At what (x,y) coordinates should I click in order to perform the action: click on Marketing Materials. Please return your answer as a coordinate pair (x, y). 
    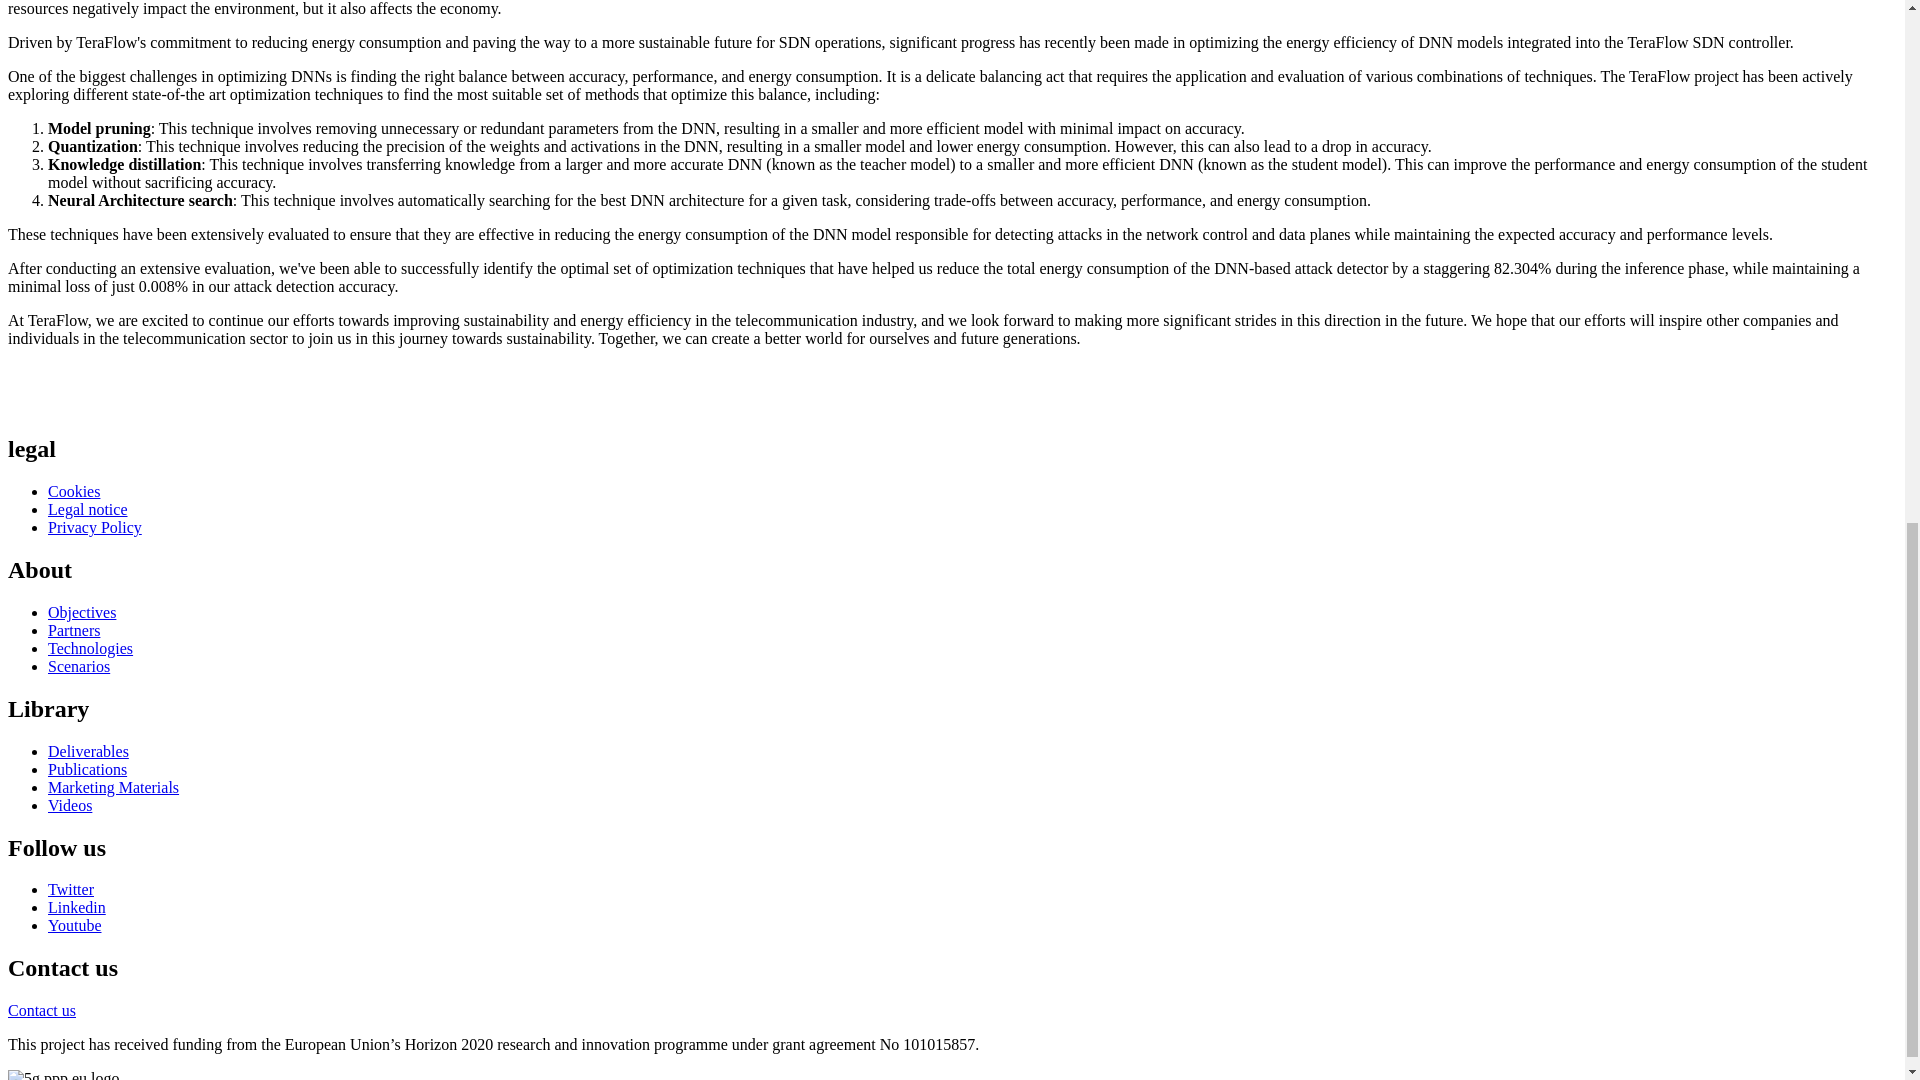
    Looking at the image, I should click on (113, 786).